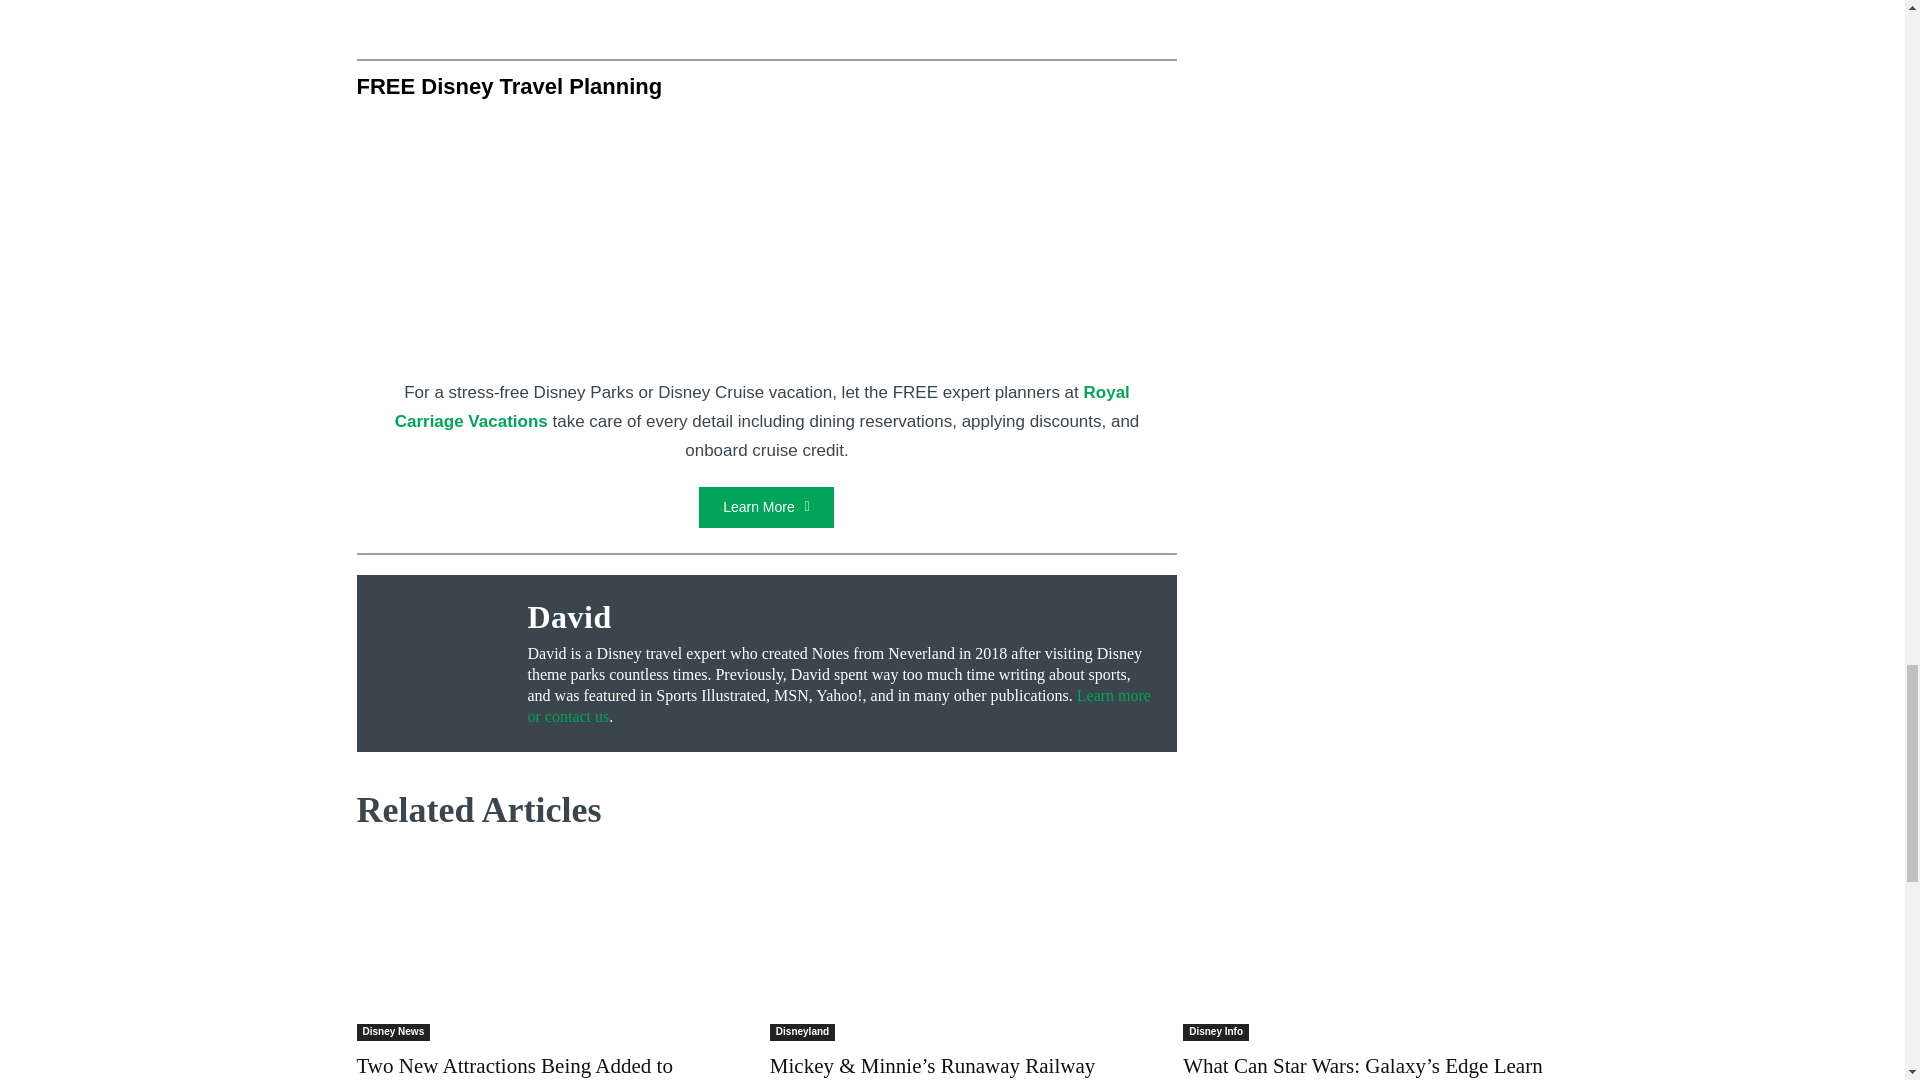  What do you see at coordinates (762, 406) in the screenshot?
I see `Royal Carriage Vacations` at bounding box center [762, 406].